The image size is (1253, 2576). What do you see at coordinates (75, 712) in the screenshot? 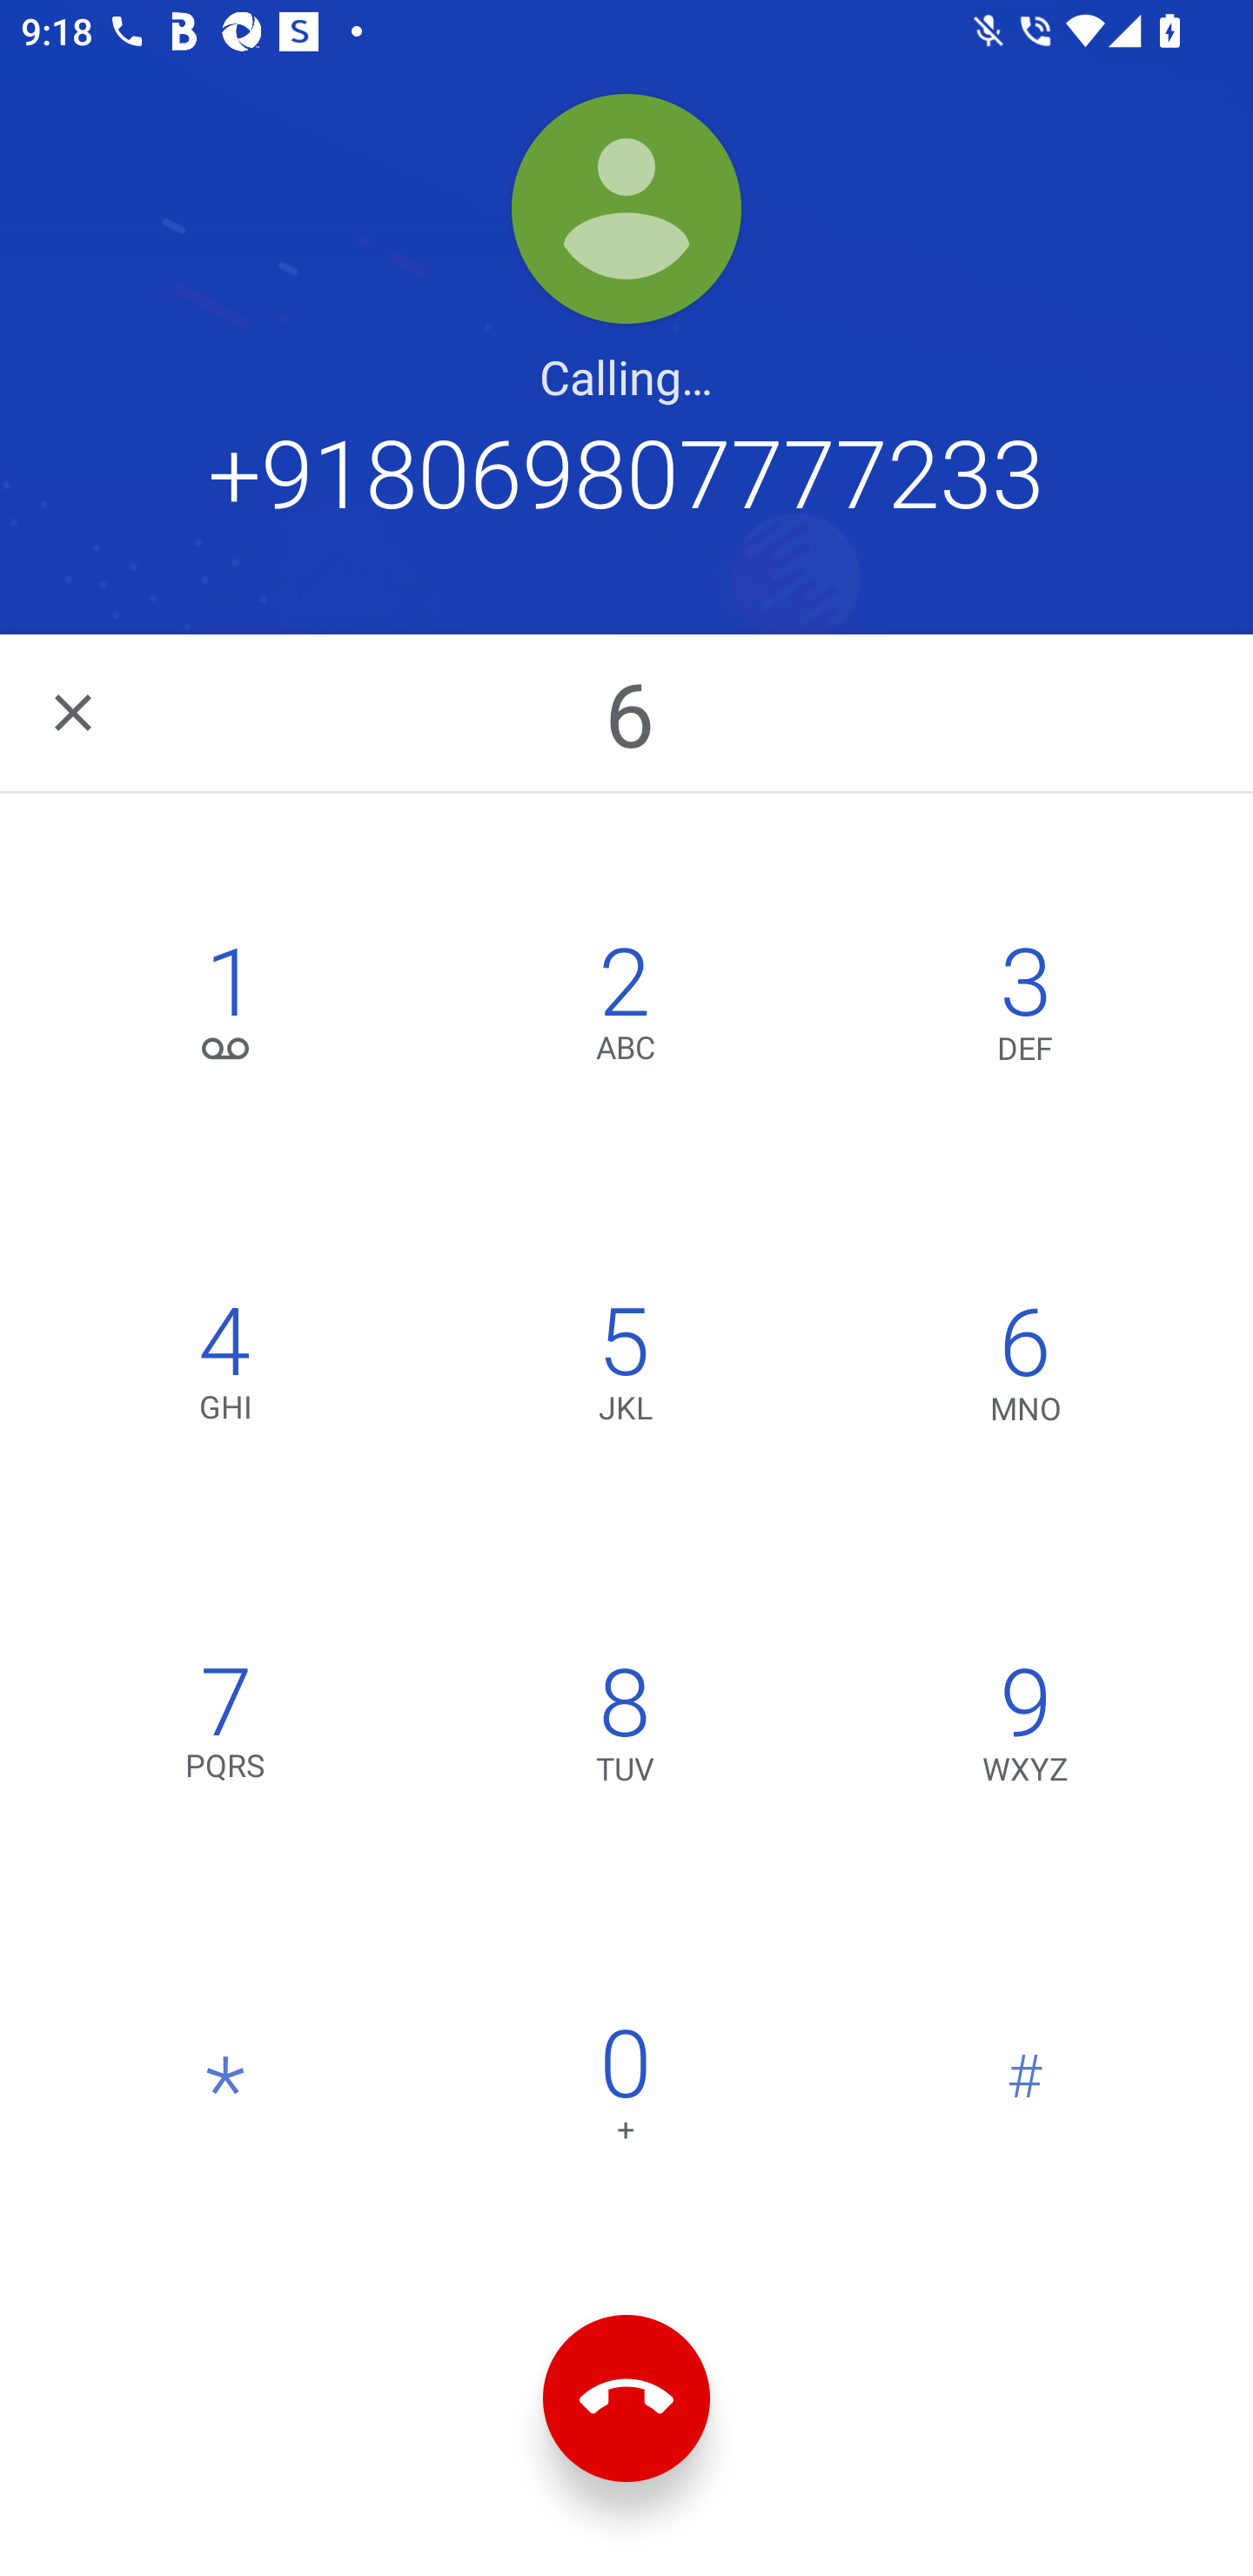
I see `Navigate back` at bounding box center [75, 712].